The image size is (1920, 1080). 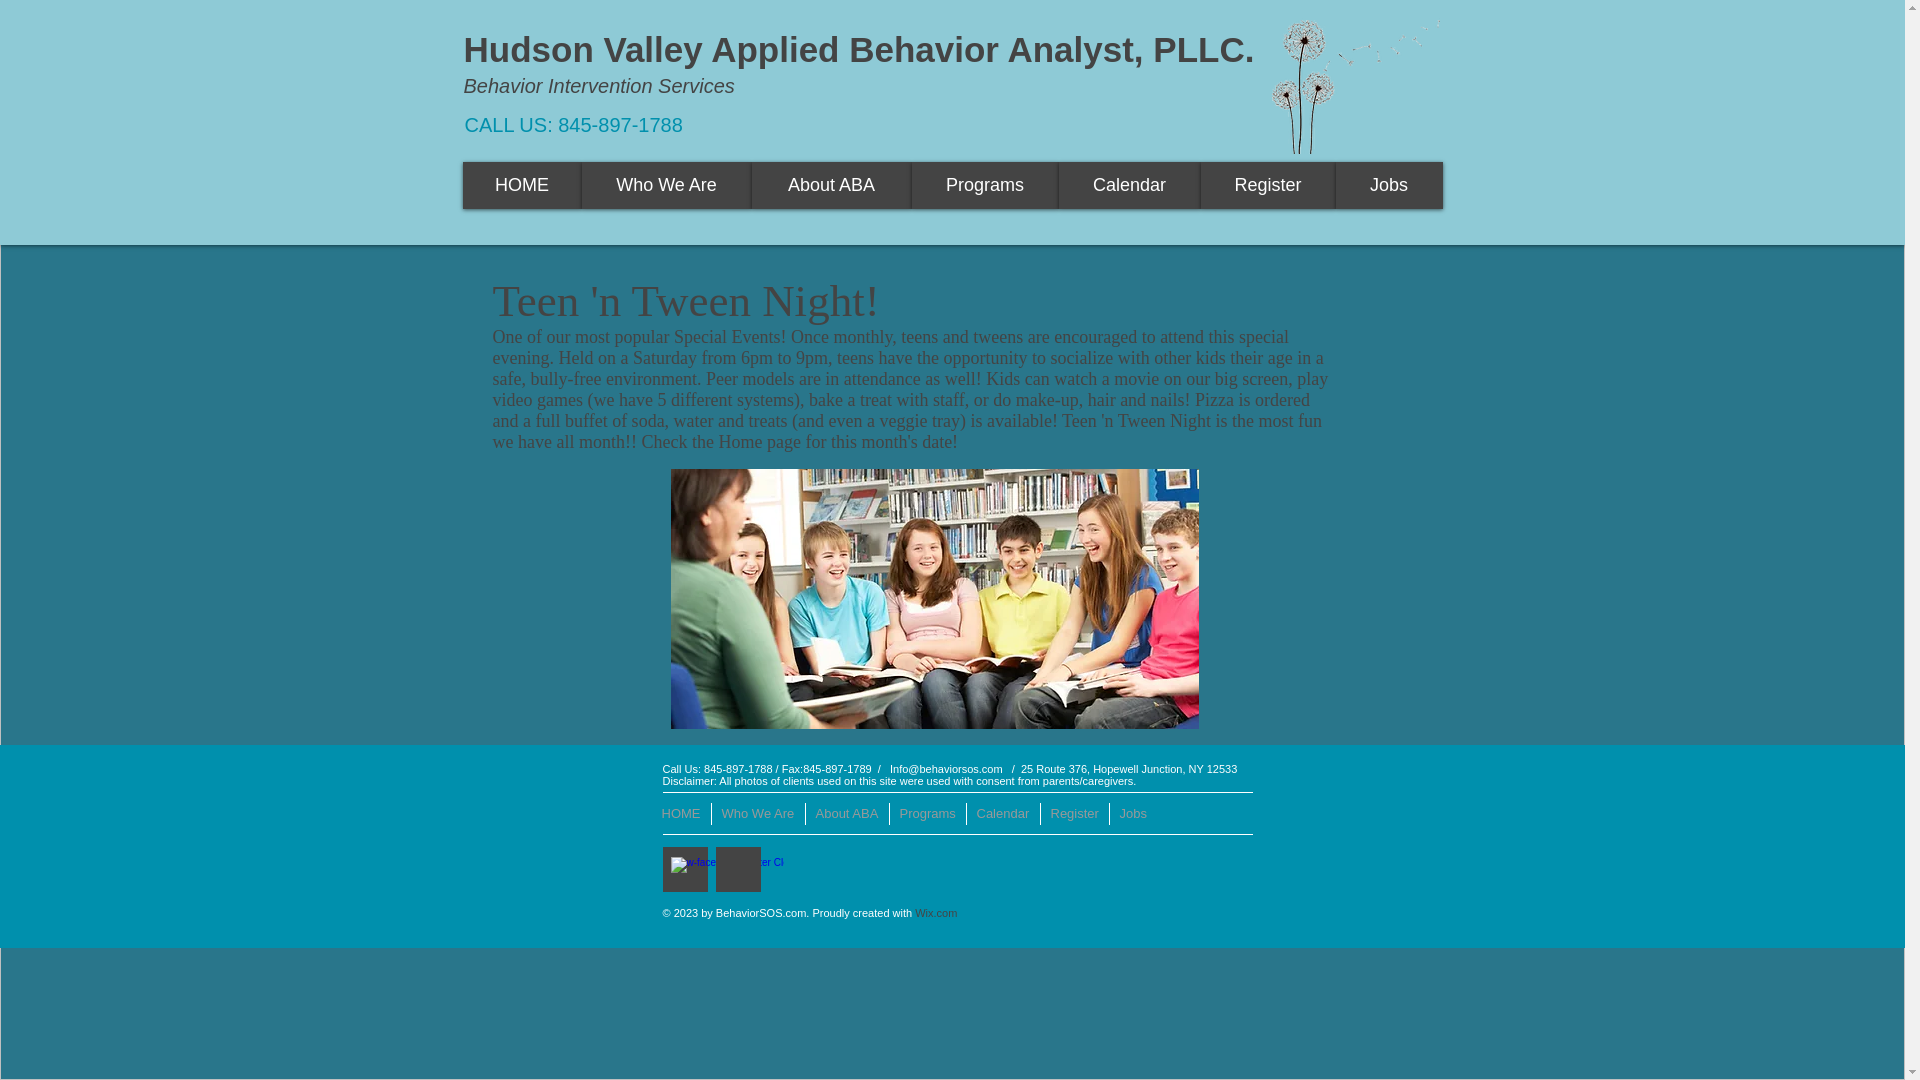 What do you see at coordinates (1128, 186) in the screenshot?
I see `Calendar` at bounding box center [1128, 186].